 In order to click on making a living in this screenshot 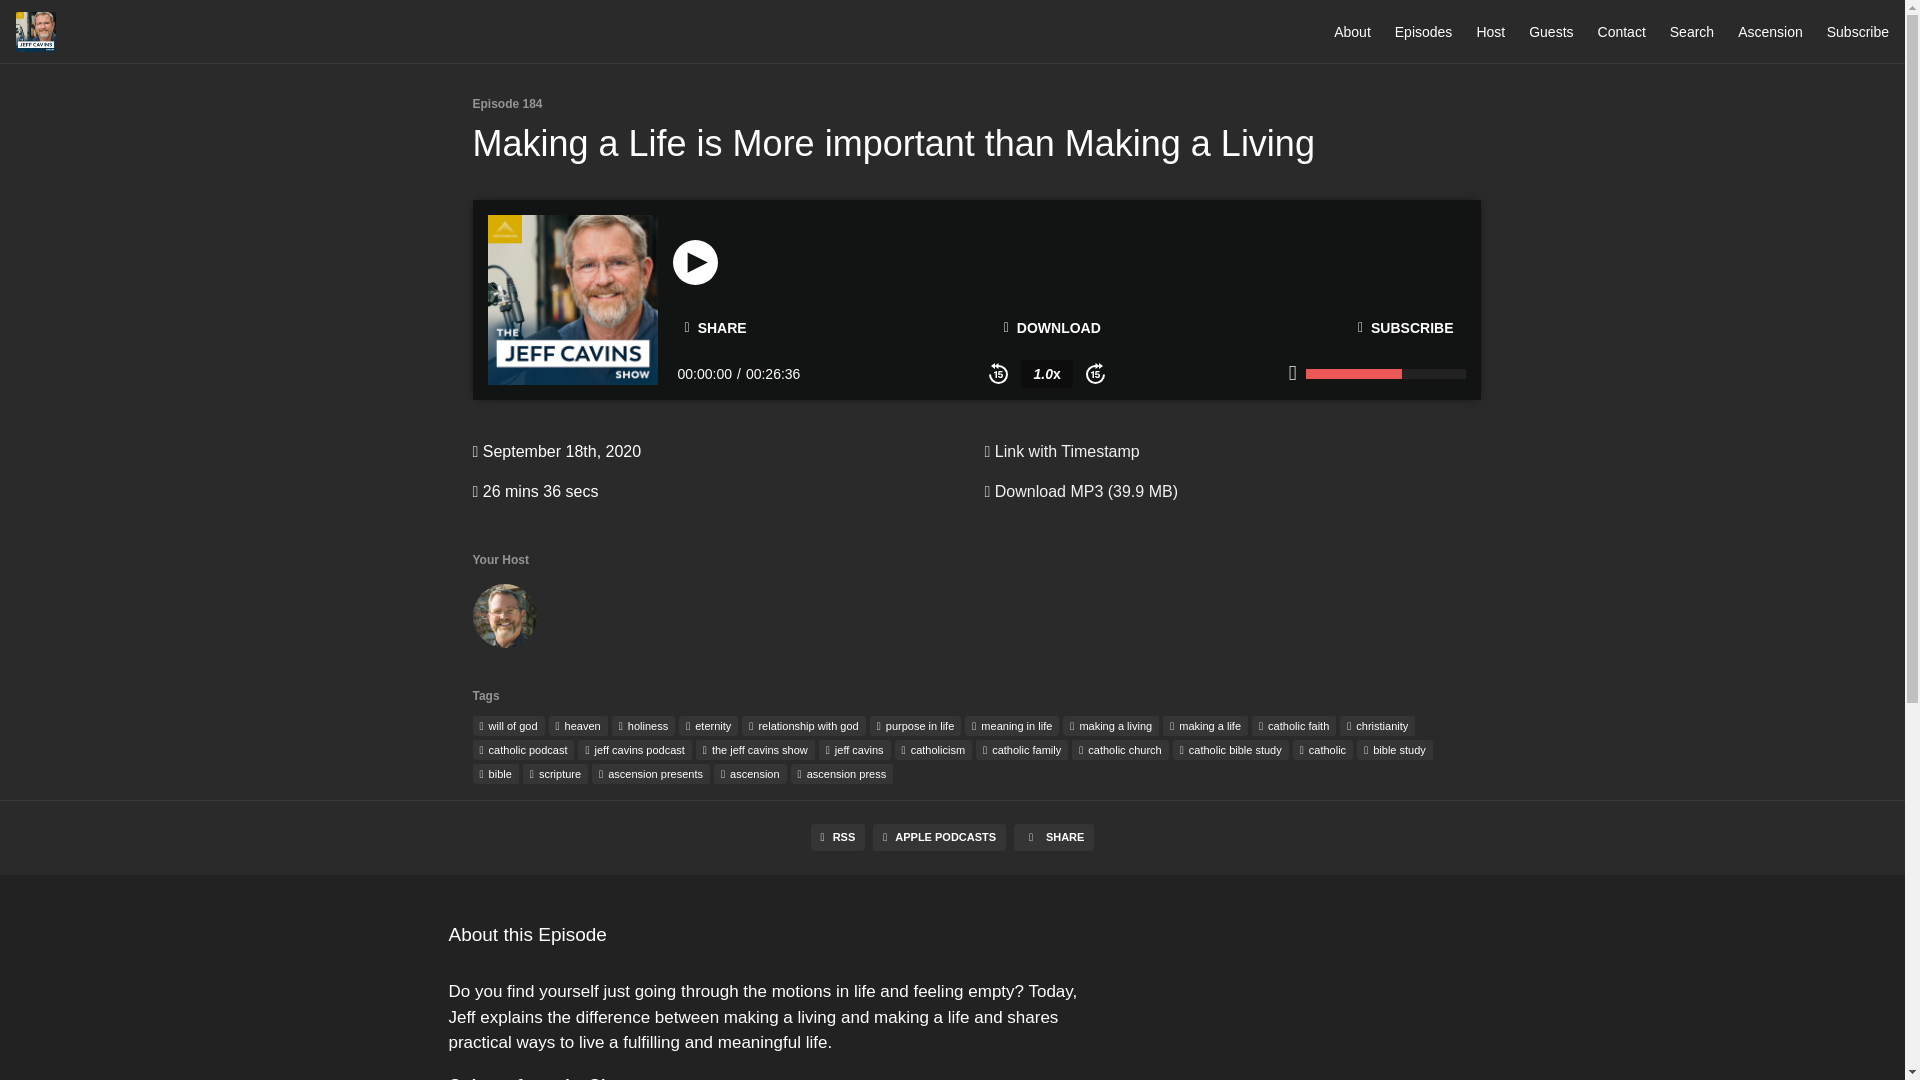, I will do `click(1111, 726)`.